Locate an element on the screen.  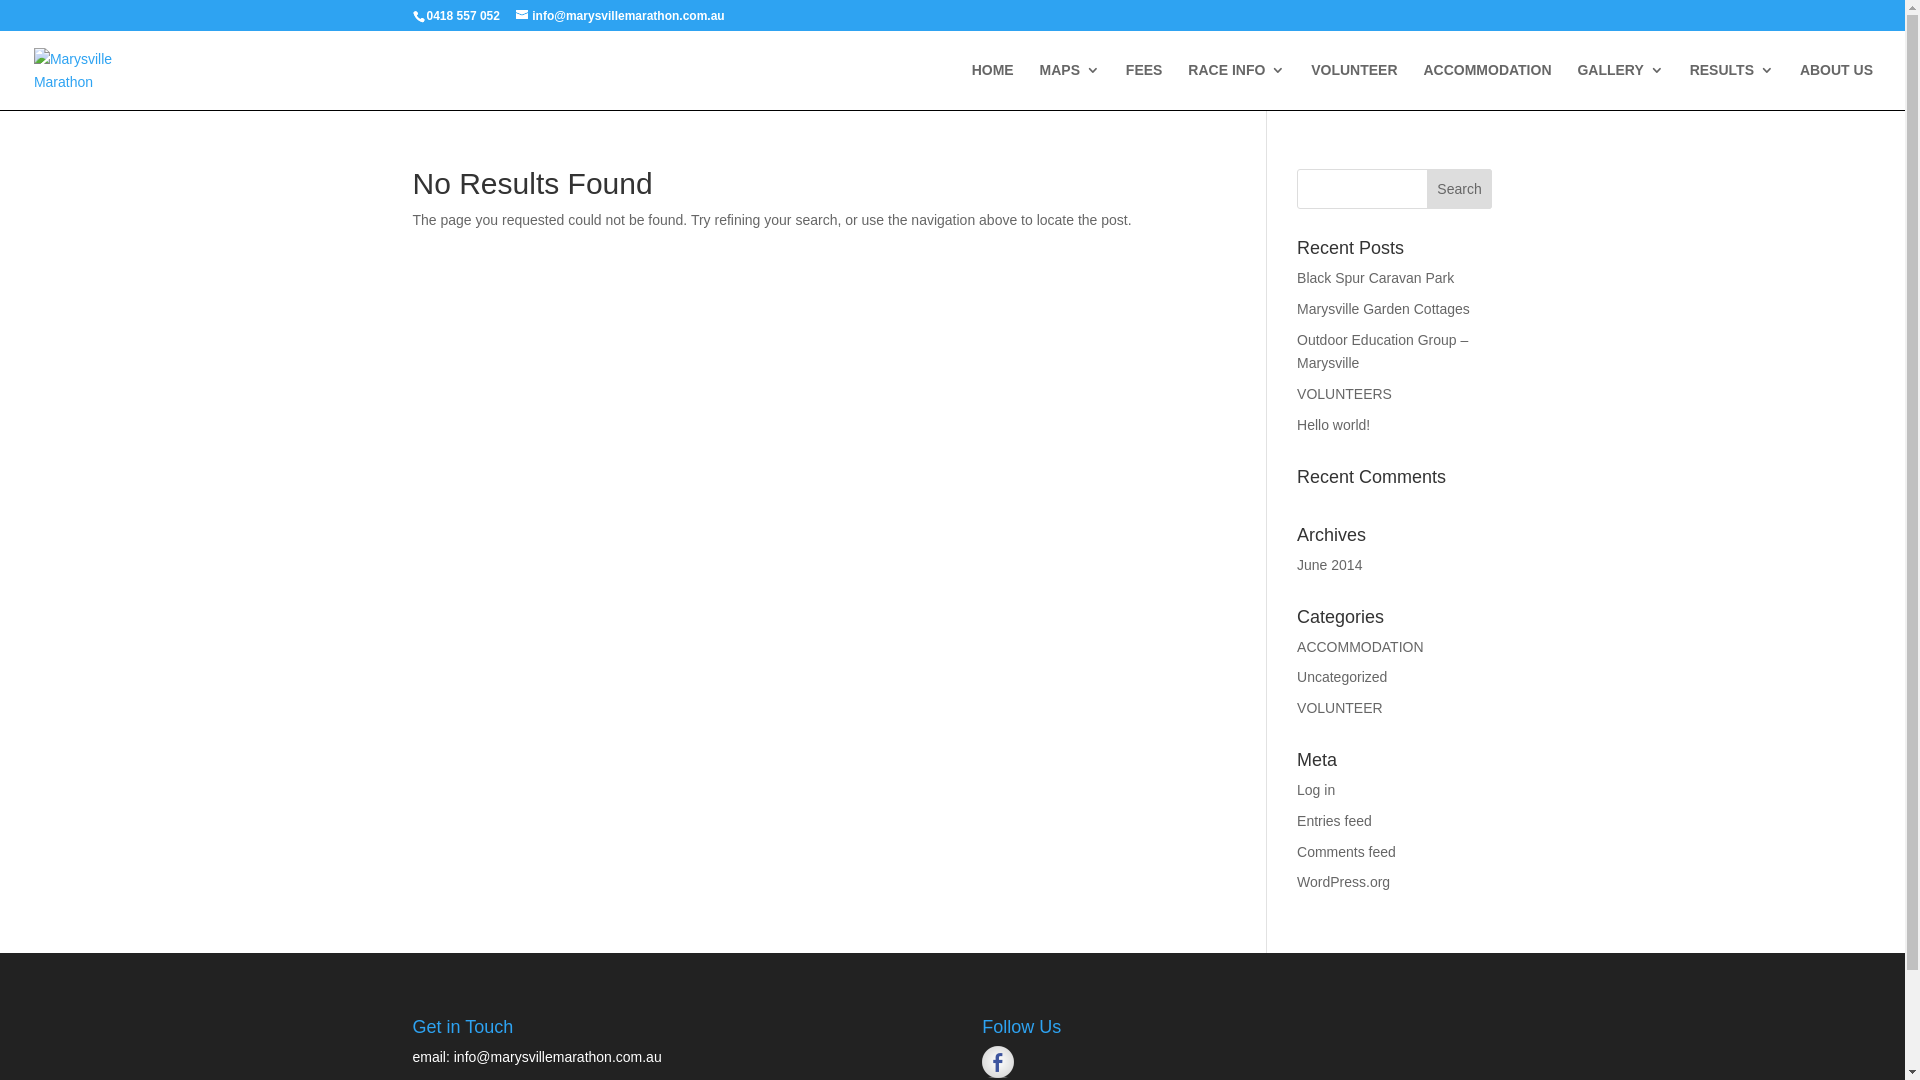
MAPS is located at coordinates (1070, 86).